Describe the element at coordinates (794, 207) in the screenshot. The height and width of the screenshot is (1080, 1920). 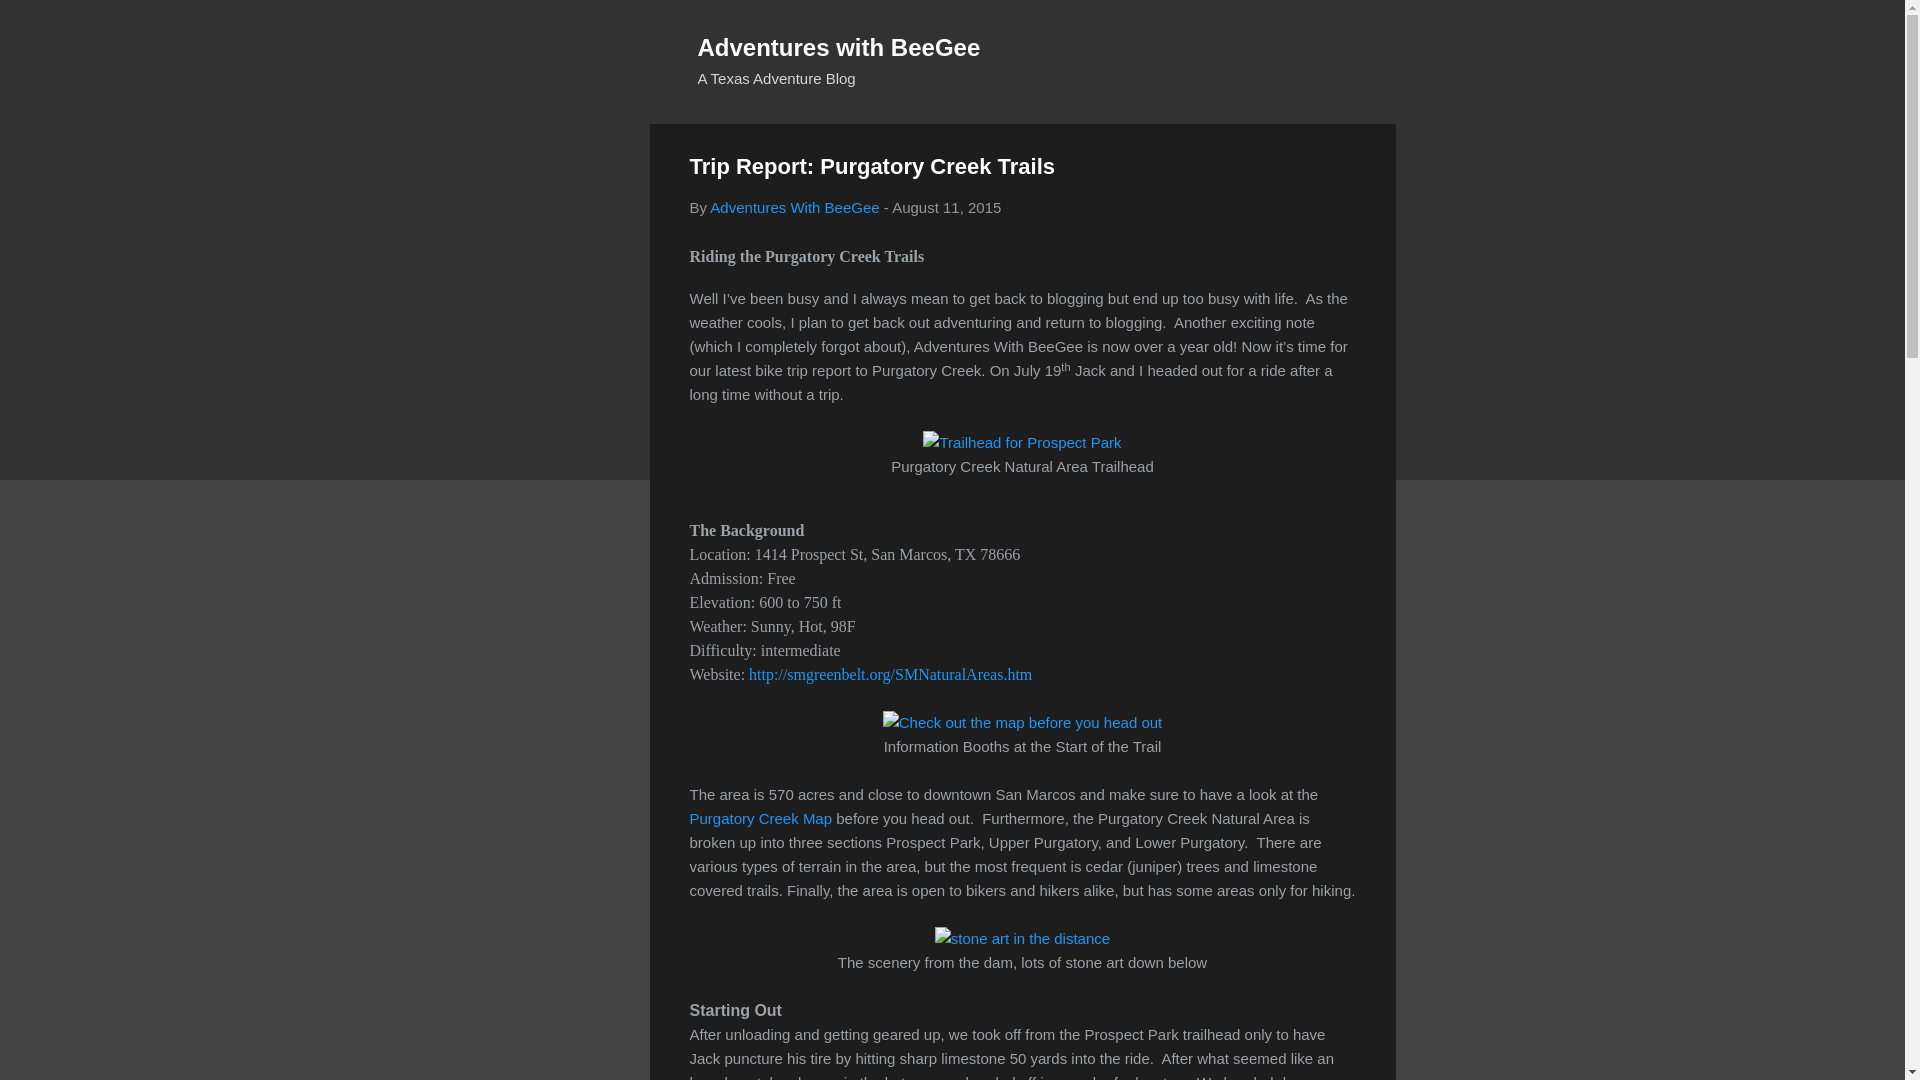
I see `Adventures With BeeGee` at that location.